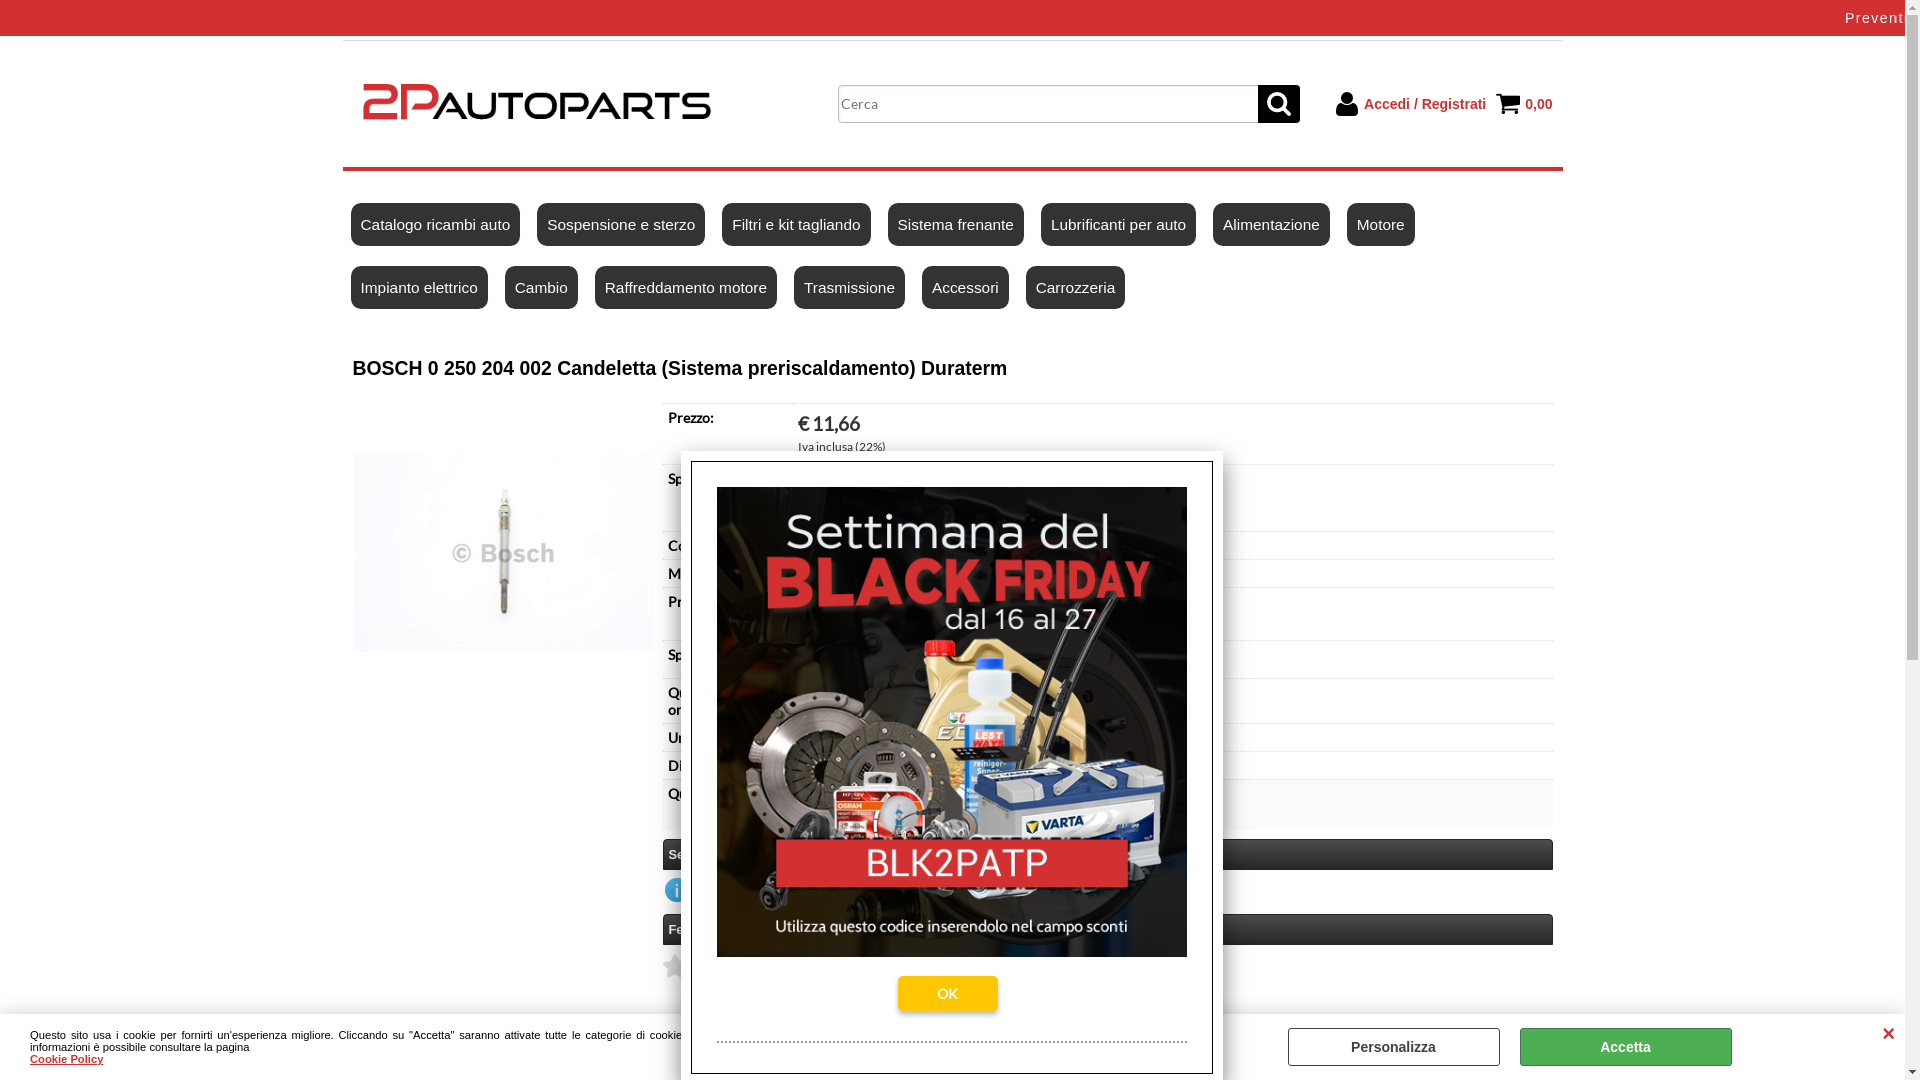 The height and width of the screenshot is (1080, 1920). What do you see at coordinates (686, 288) in the screenshot?
I see `Raffreddamento motore` at bounding box center [686, 288].